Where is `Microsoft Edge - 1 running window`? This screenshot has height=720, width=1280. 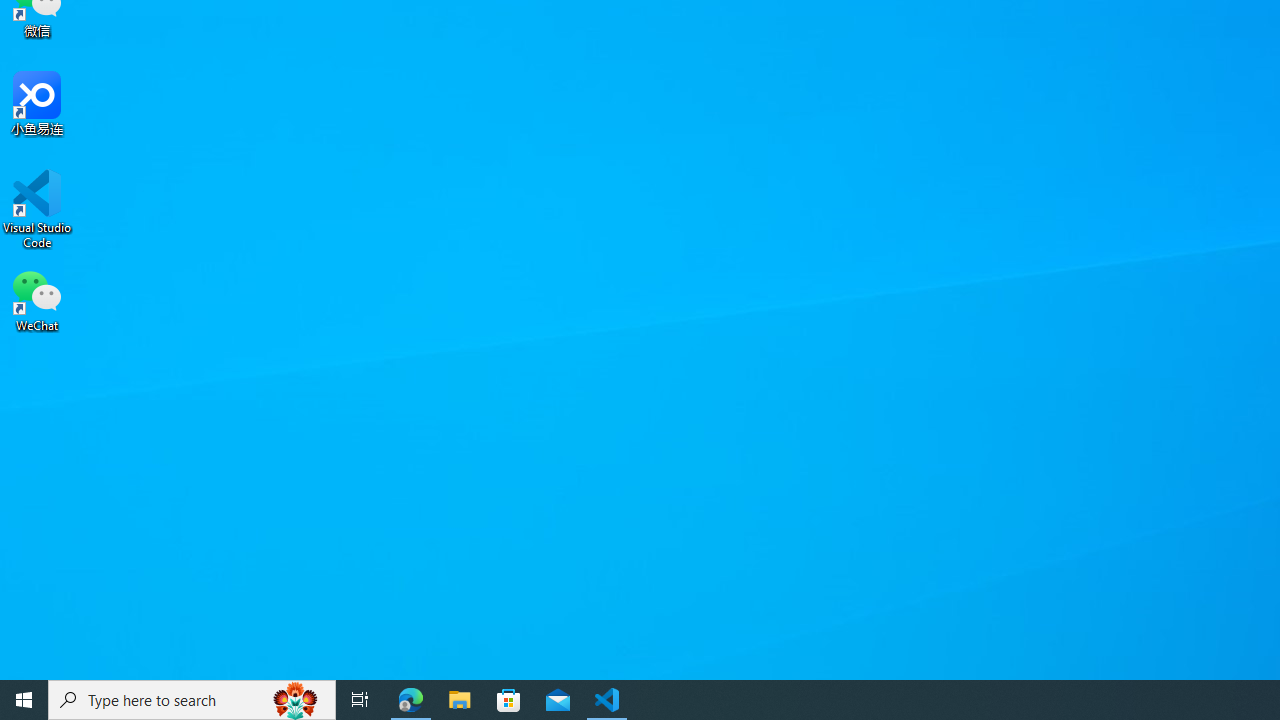 Microsoft Edge - 1 running window is located at coordinates (411, 700).